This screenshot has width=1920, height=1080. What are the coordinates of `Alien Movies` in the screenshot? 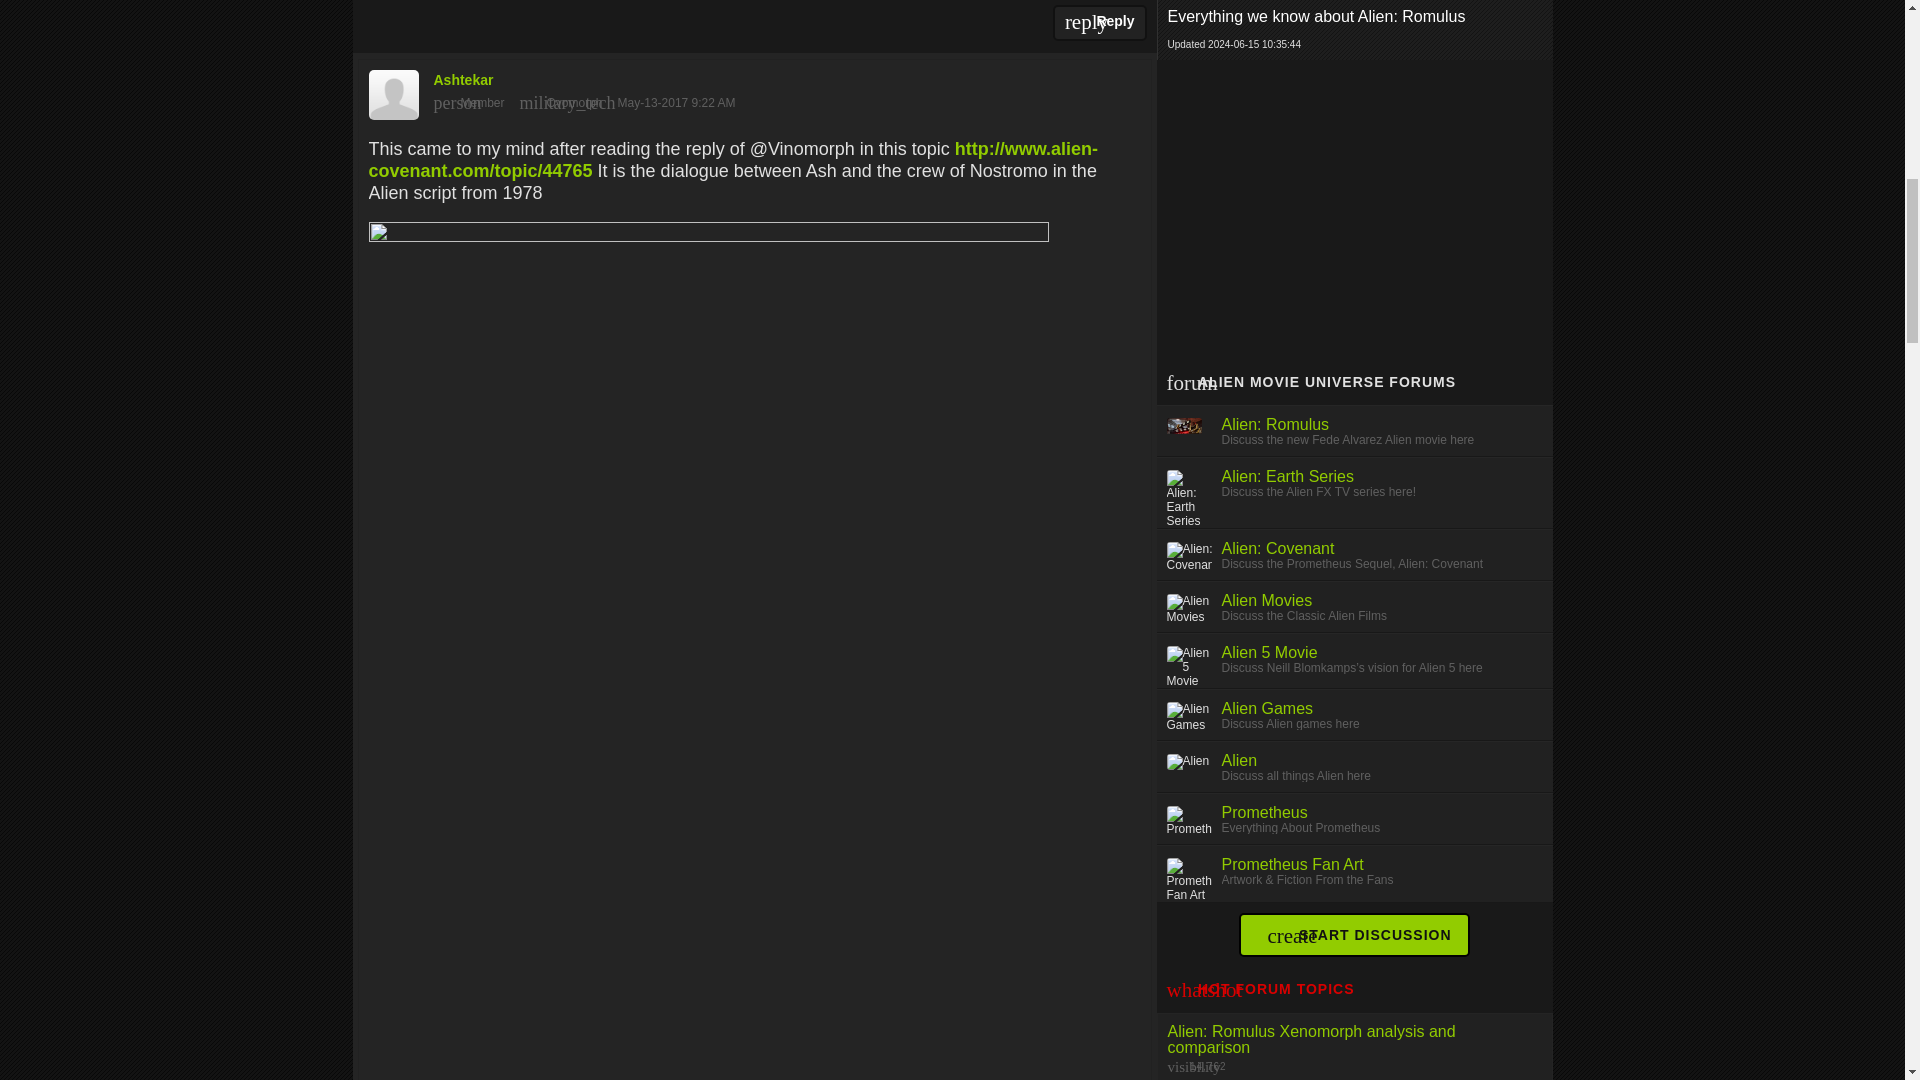 It's located at (1267, 600).